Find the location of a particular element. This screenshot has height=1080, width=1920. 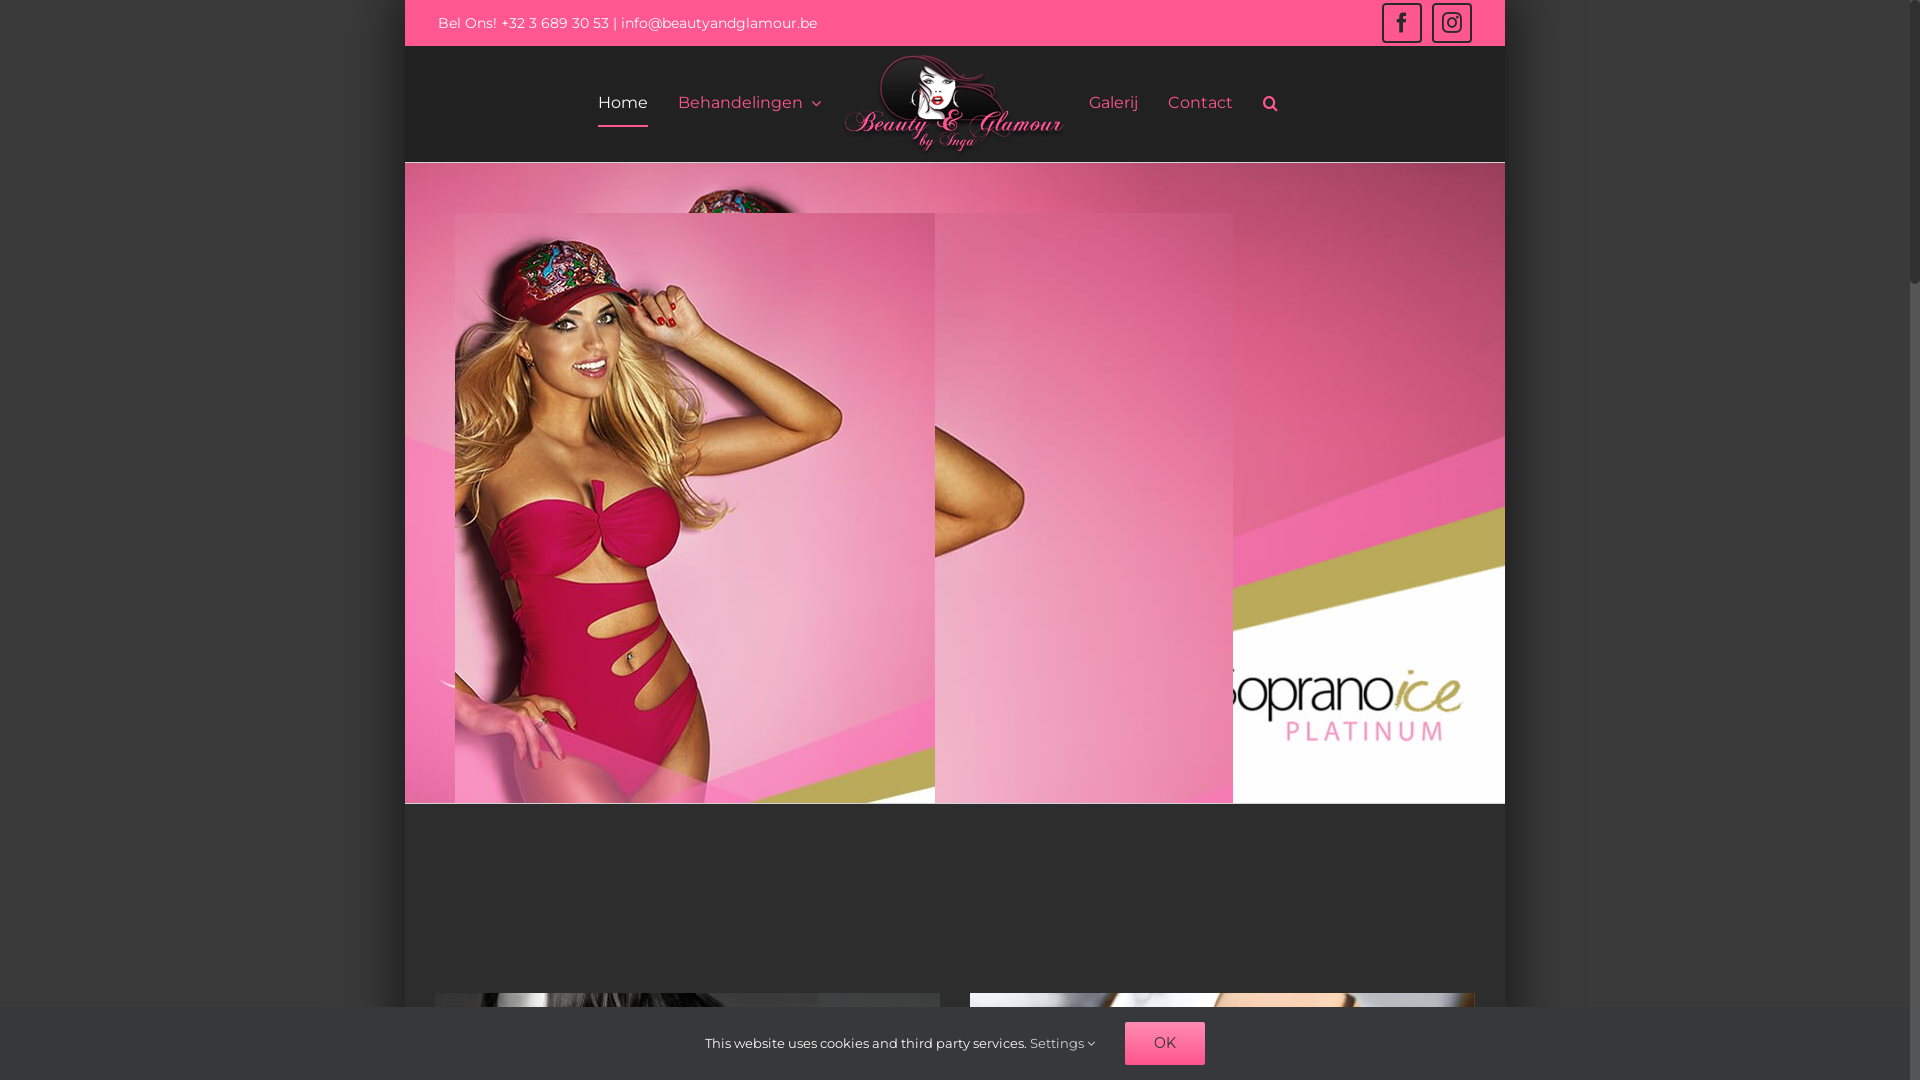

Behandelingen is located at coordinates (750, 104).